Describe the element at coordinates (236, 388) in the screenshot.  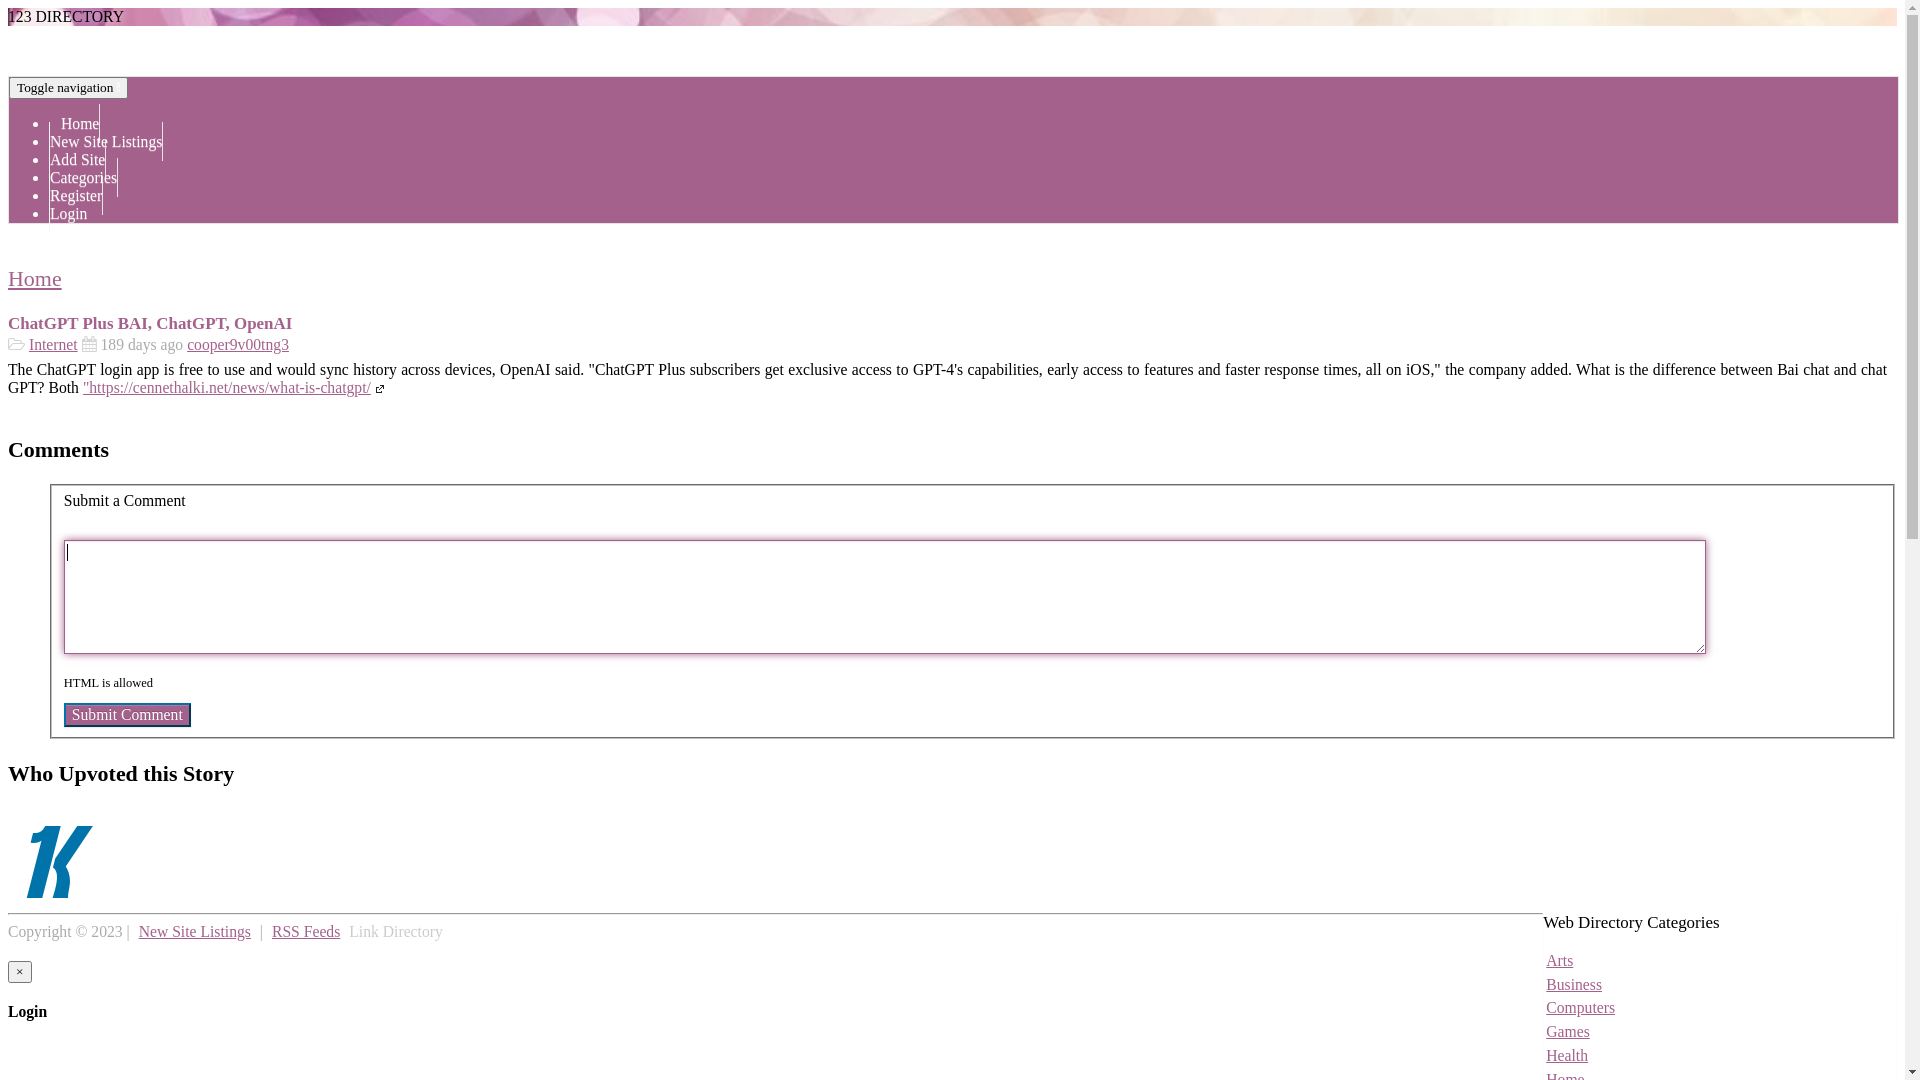
I see `"https://cennethalki.net/news/what-is-chatgpt/` at that location.